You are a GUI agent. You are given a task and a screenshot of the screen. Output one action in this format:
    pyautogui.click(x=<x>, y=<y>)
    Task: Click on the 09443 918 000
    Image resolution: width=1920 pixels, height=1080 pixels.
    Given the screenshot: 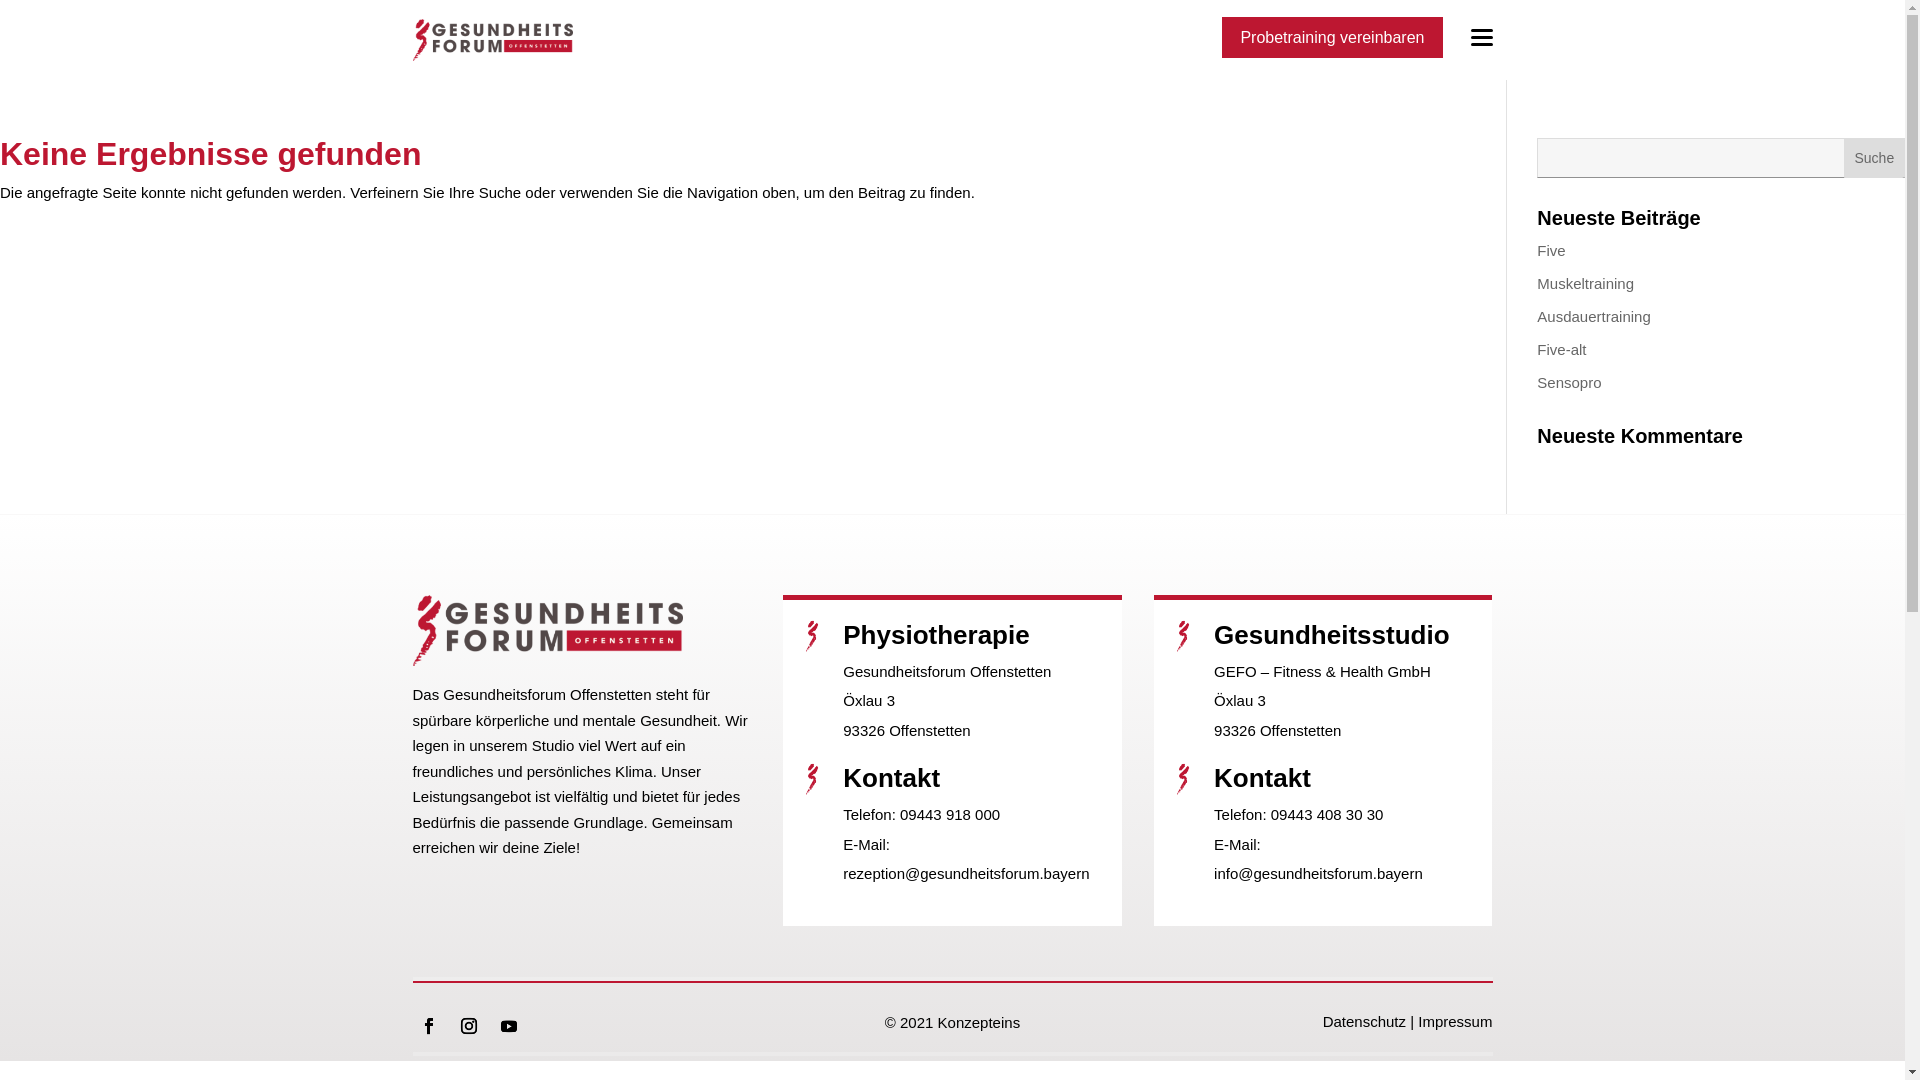 What is the action you would take?
    pyautogui.click(x=950, y=814)
    